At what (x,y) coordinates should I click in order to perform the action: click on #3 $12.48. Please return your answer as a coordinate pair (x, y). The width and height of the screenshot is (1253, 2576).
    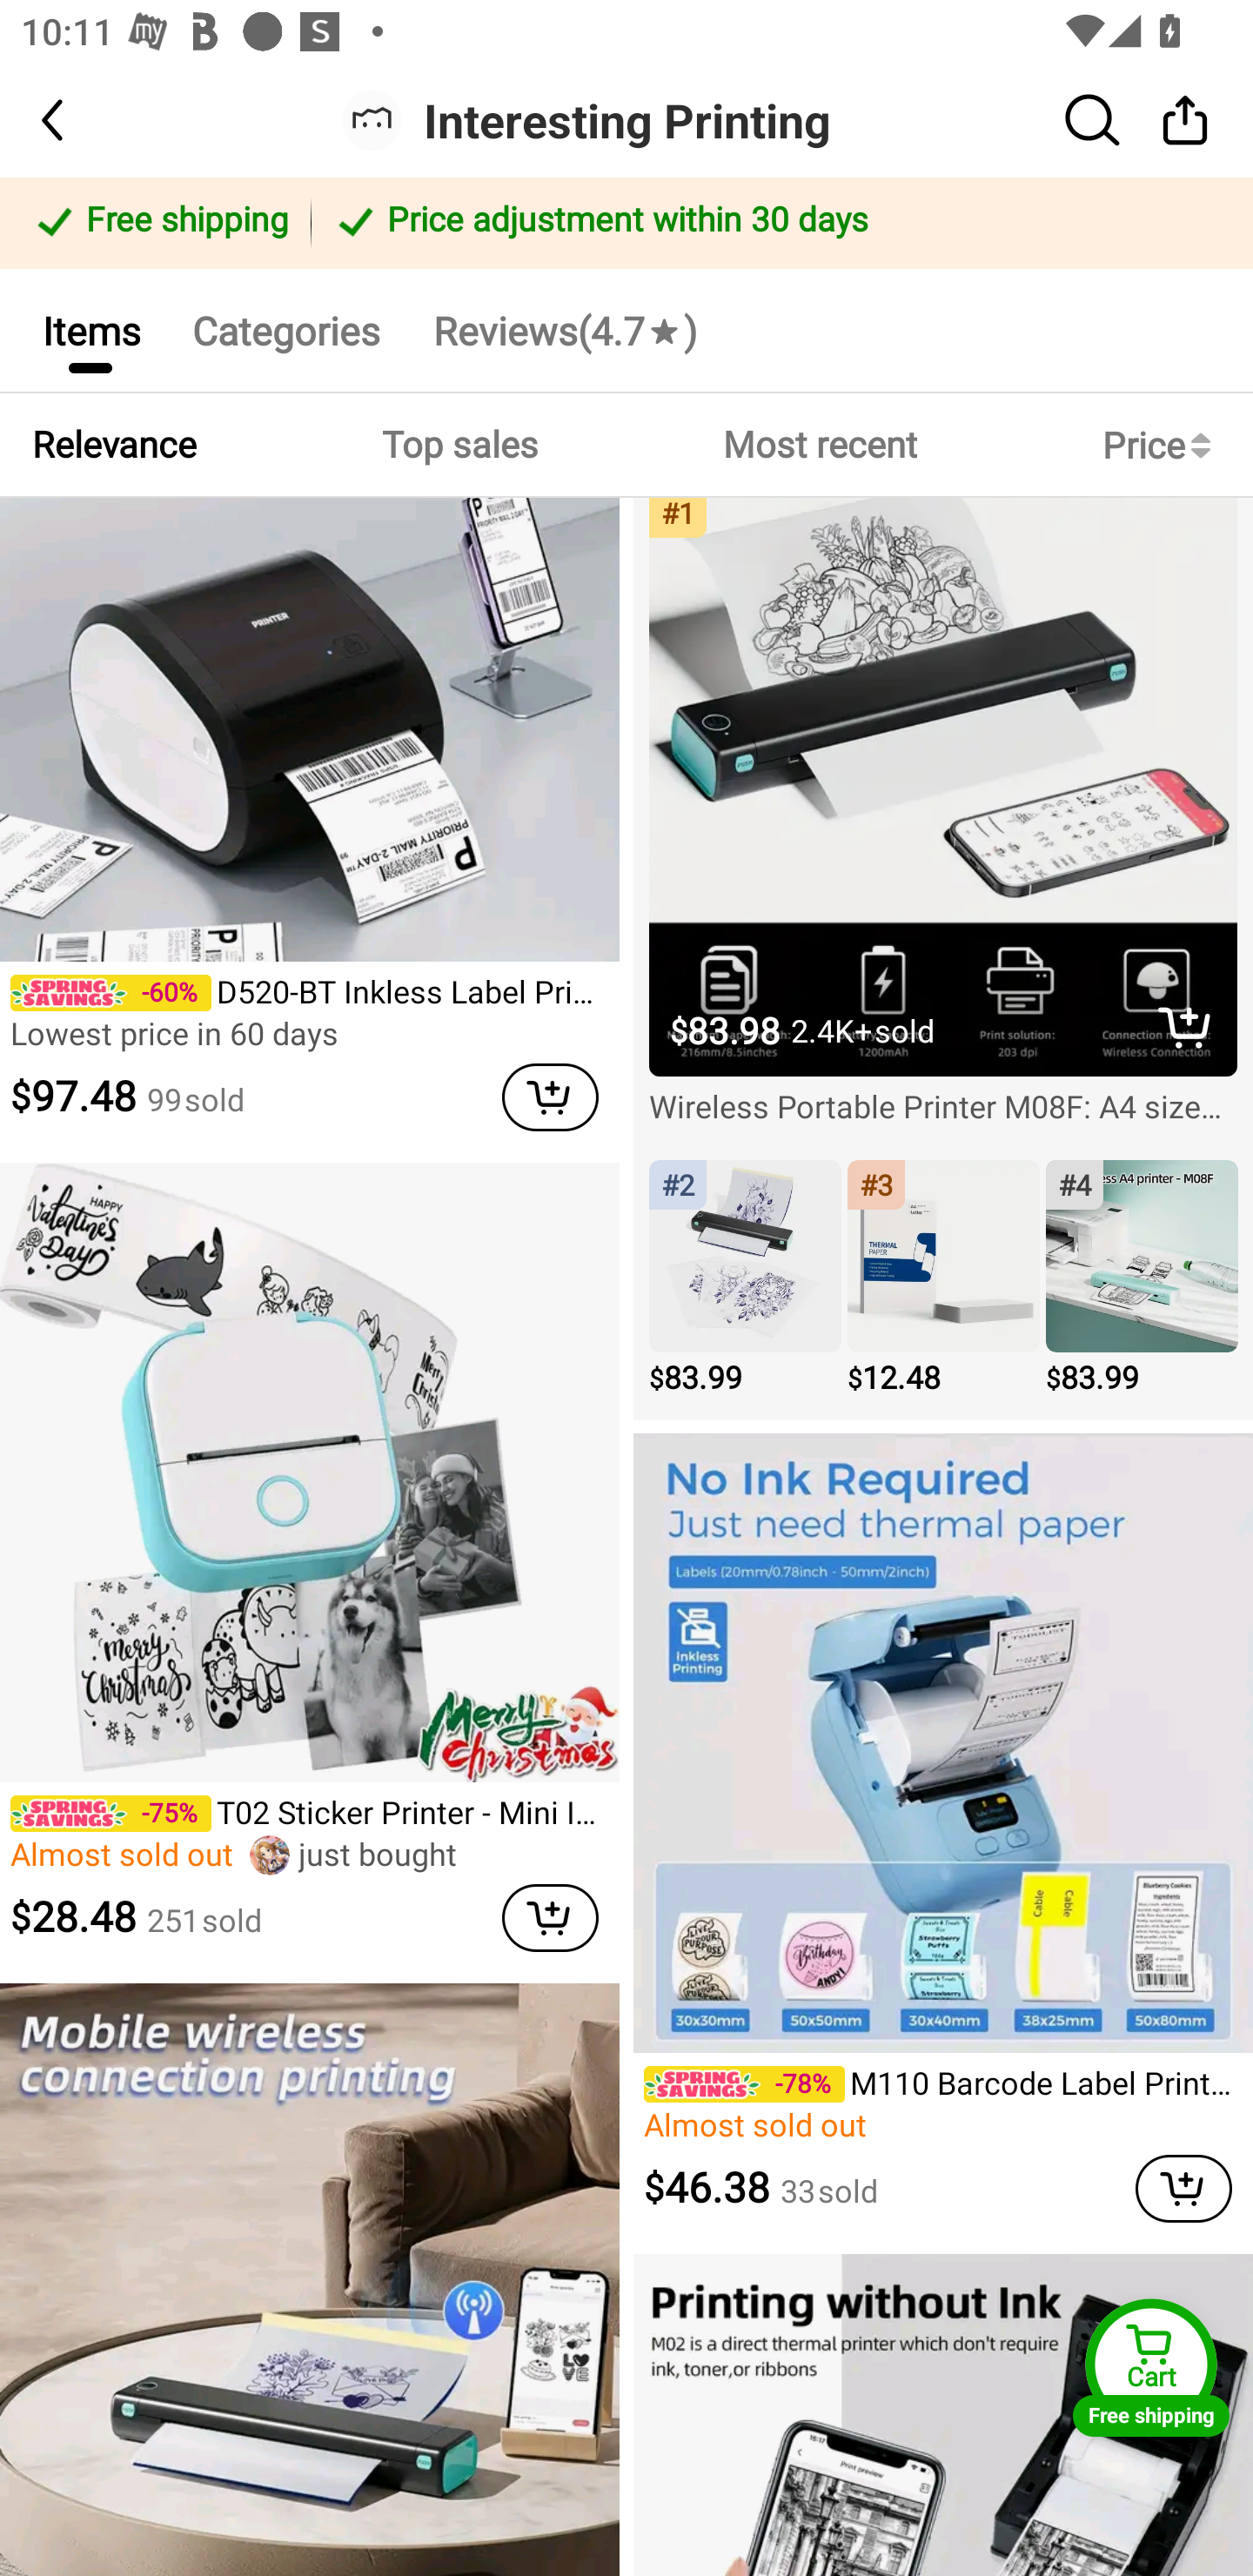
    Looking at the image, I should click on (943, 1279).